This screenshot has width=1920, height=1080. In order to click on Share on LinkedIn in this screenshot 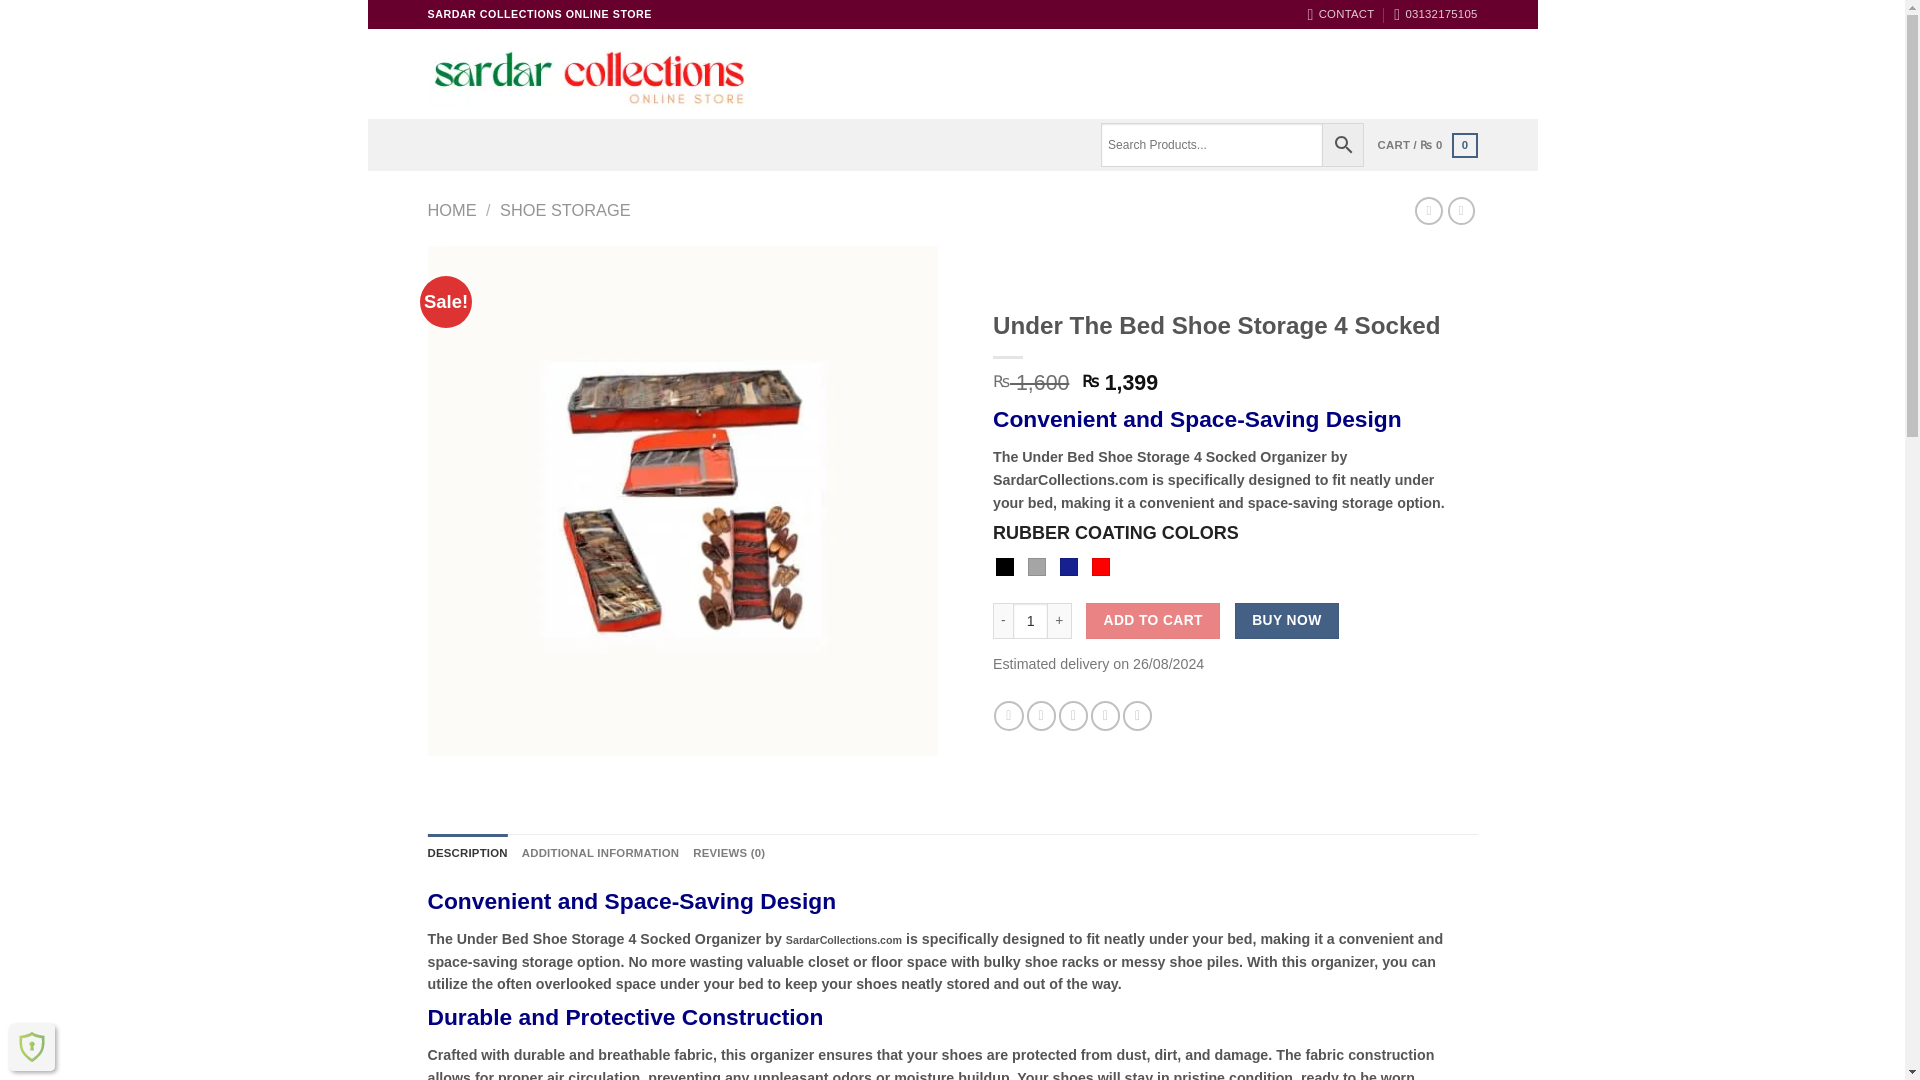, I will do `click(1138, 716)`.